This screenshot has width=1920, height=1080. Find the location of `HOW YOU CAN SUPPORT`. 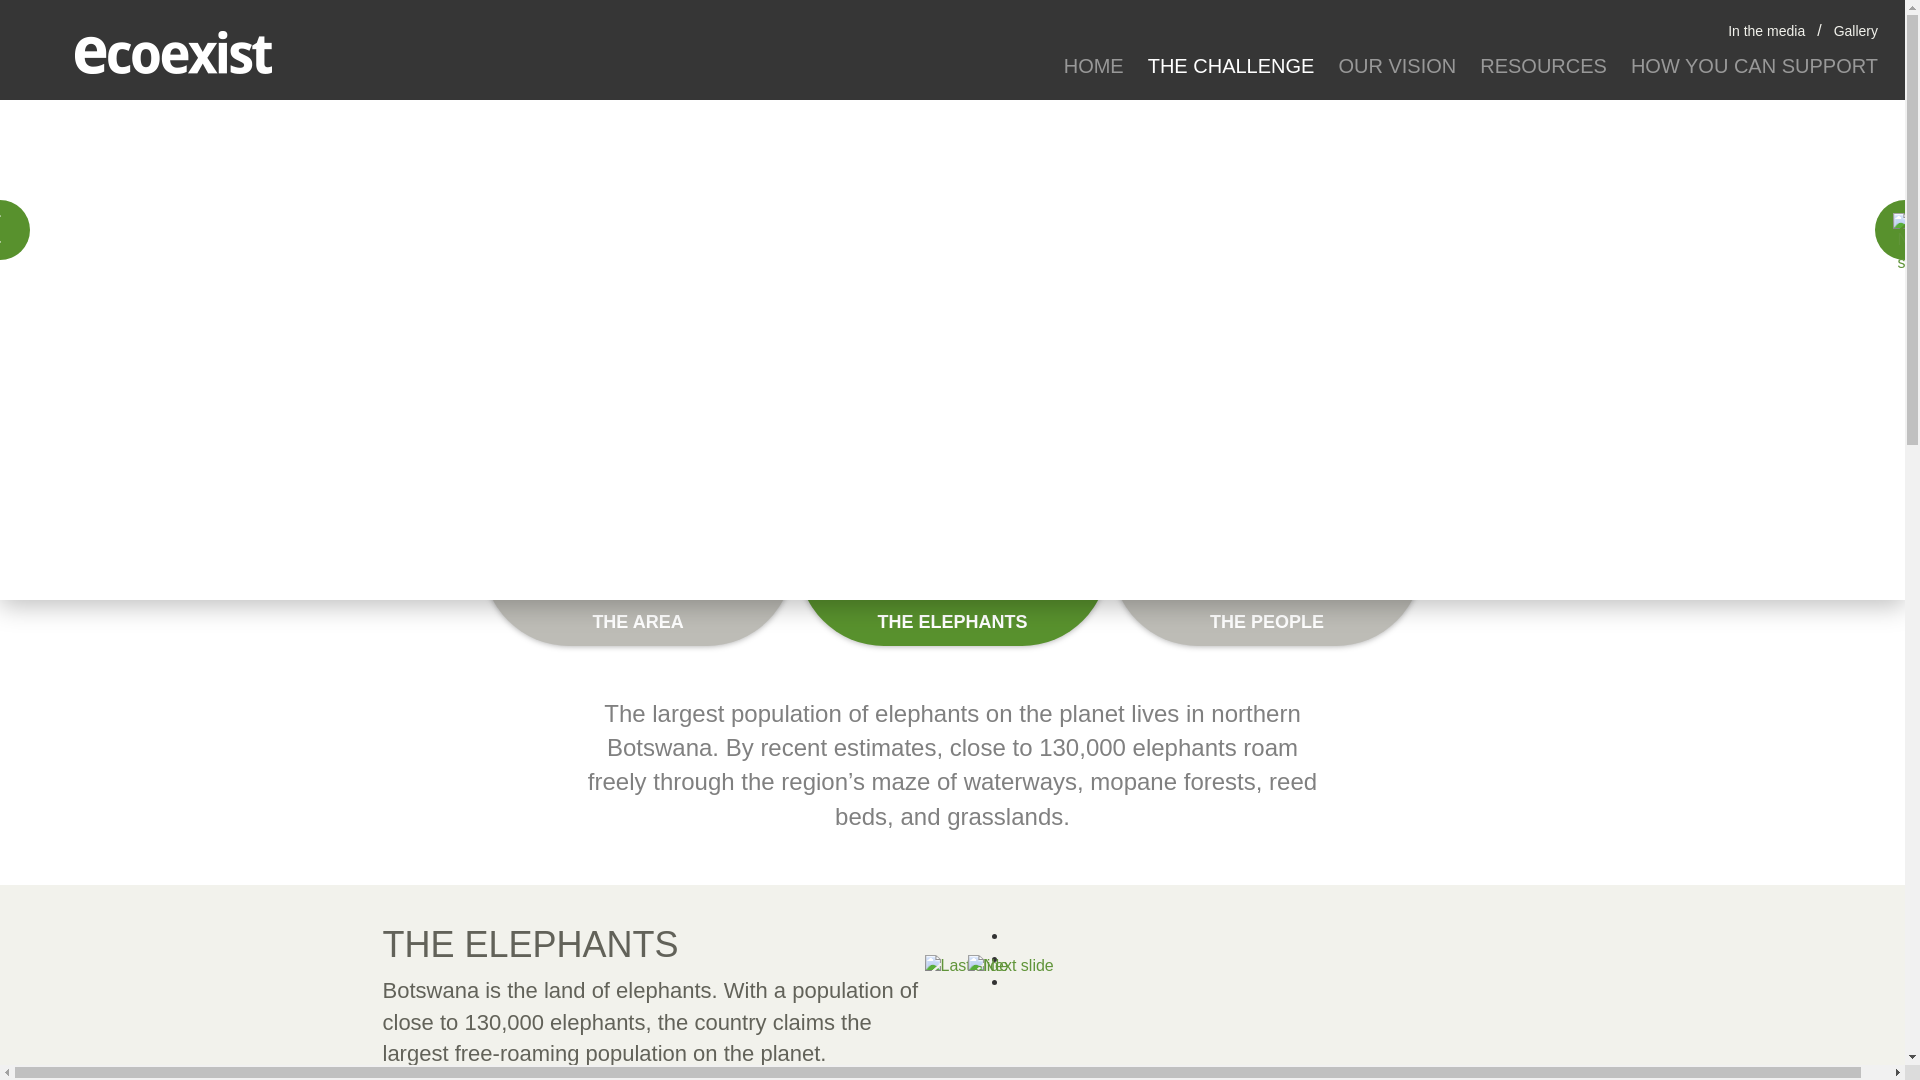

HOW YOU CAN SUPPORT is located at coordinates (1754, 66).